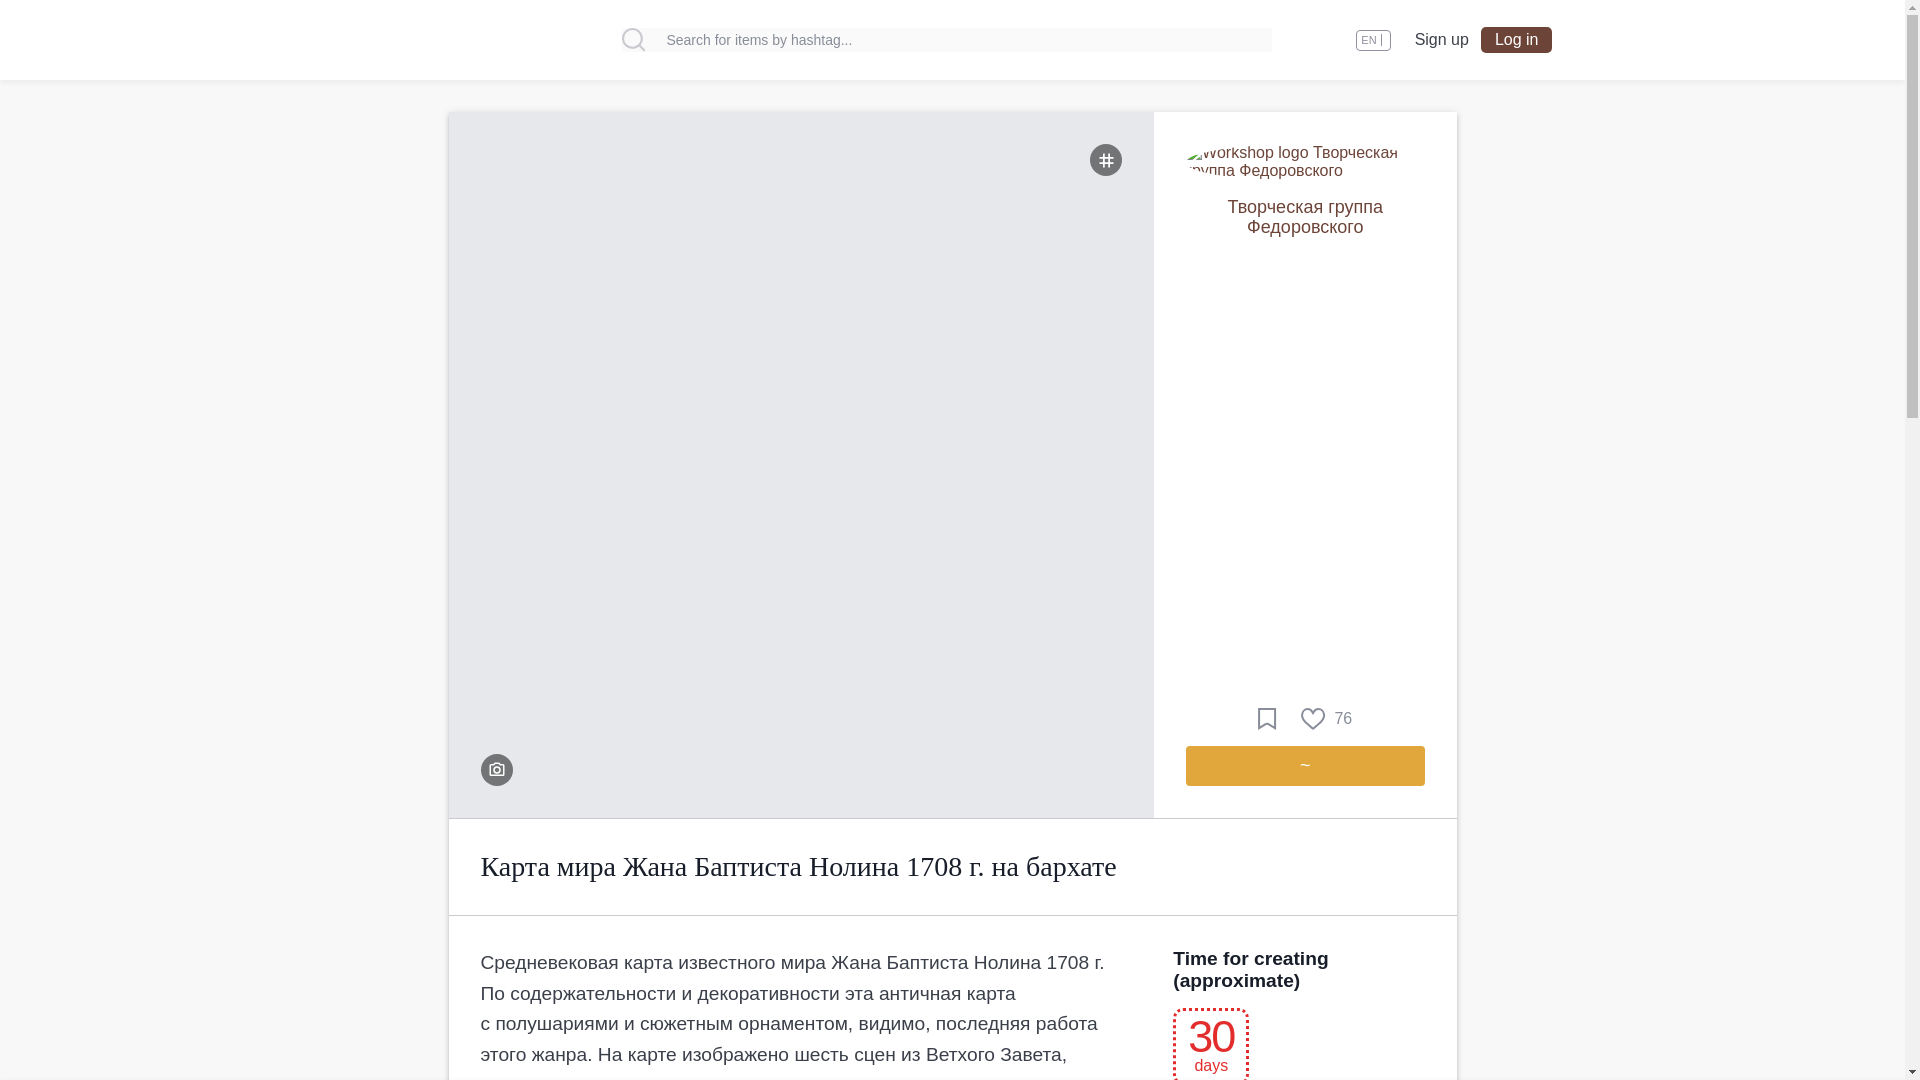  I want to click on Show photographer information, so click(496, 770).